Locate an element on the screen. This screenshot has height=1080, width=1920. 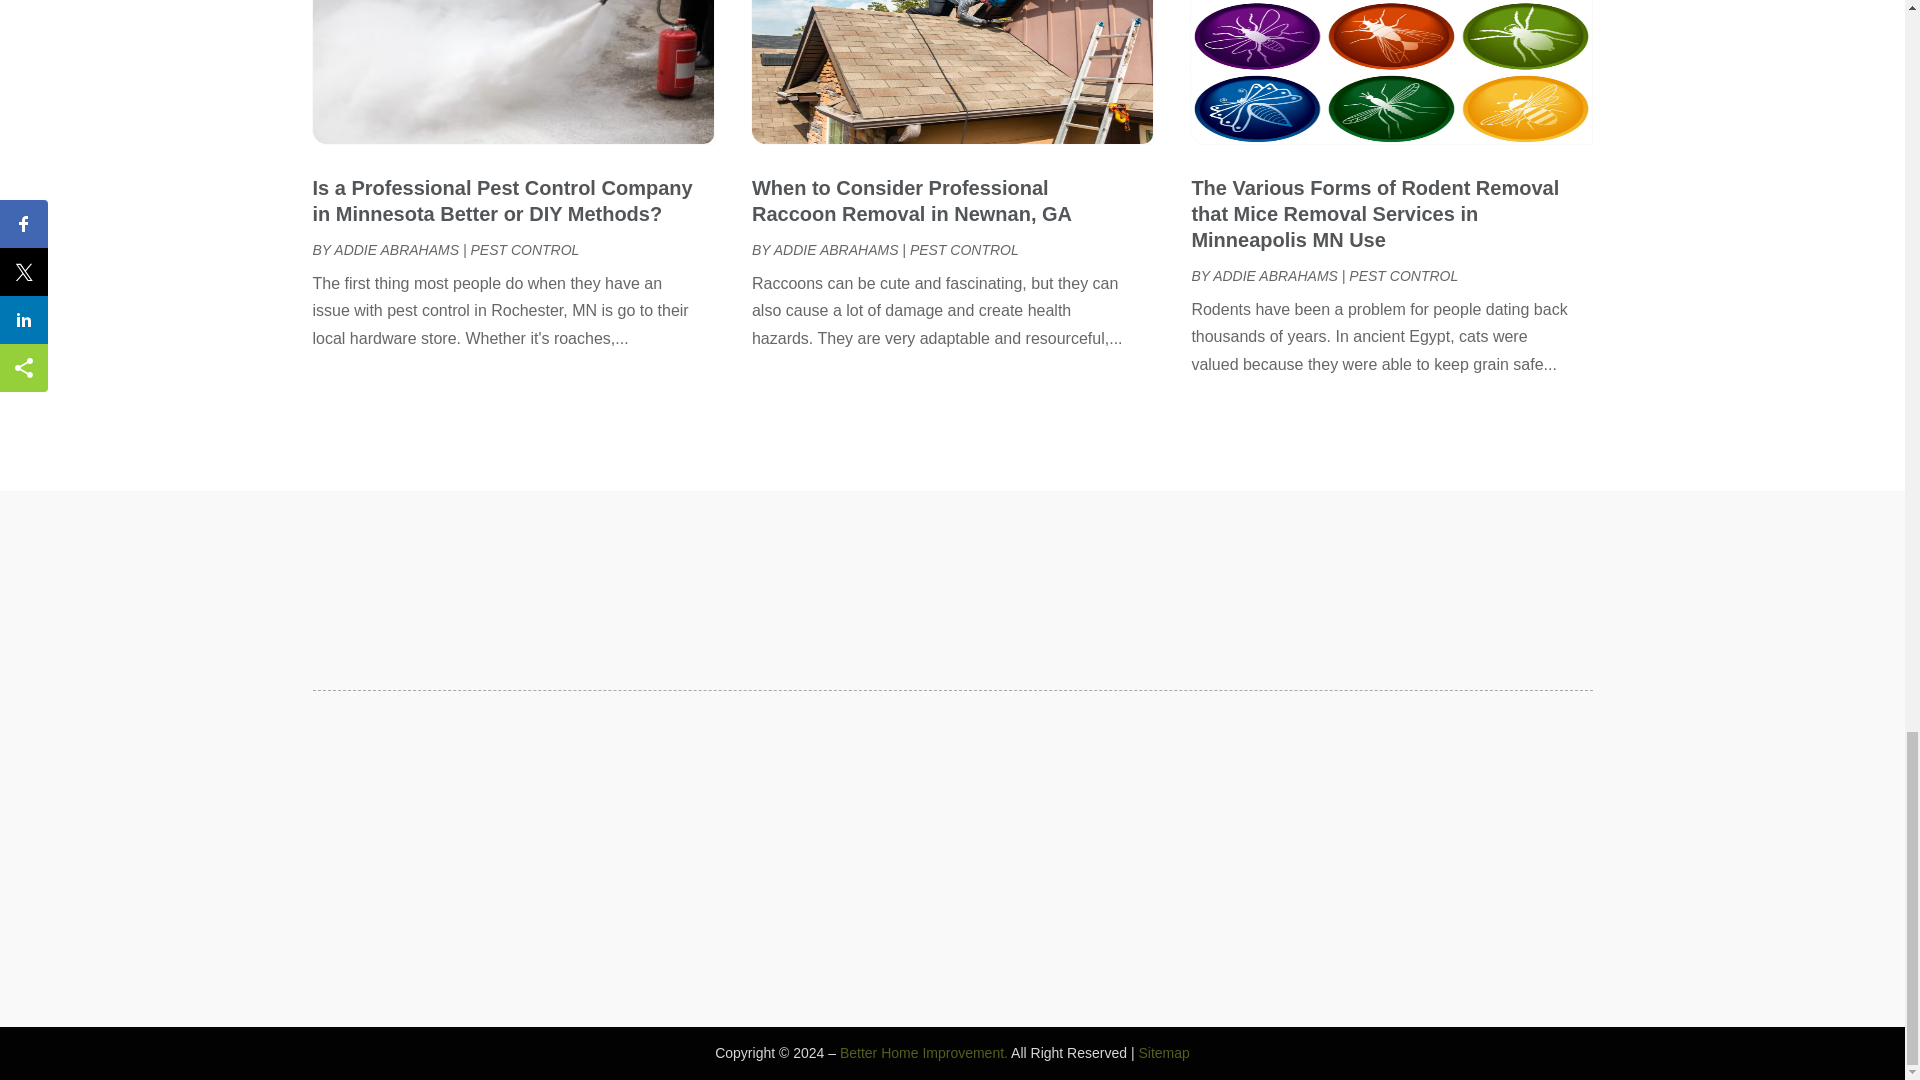
Posts by Addie Abrahams is located at coordinates (1276, 276).